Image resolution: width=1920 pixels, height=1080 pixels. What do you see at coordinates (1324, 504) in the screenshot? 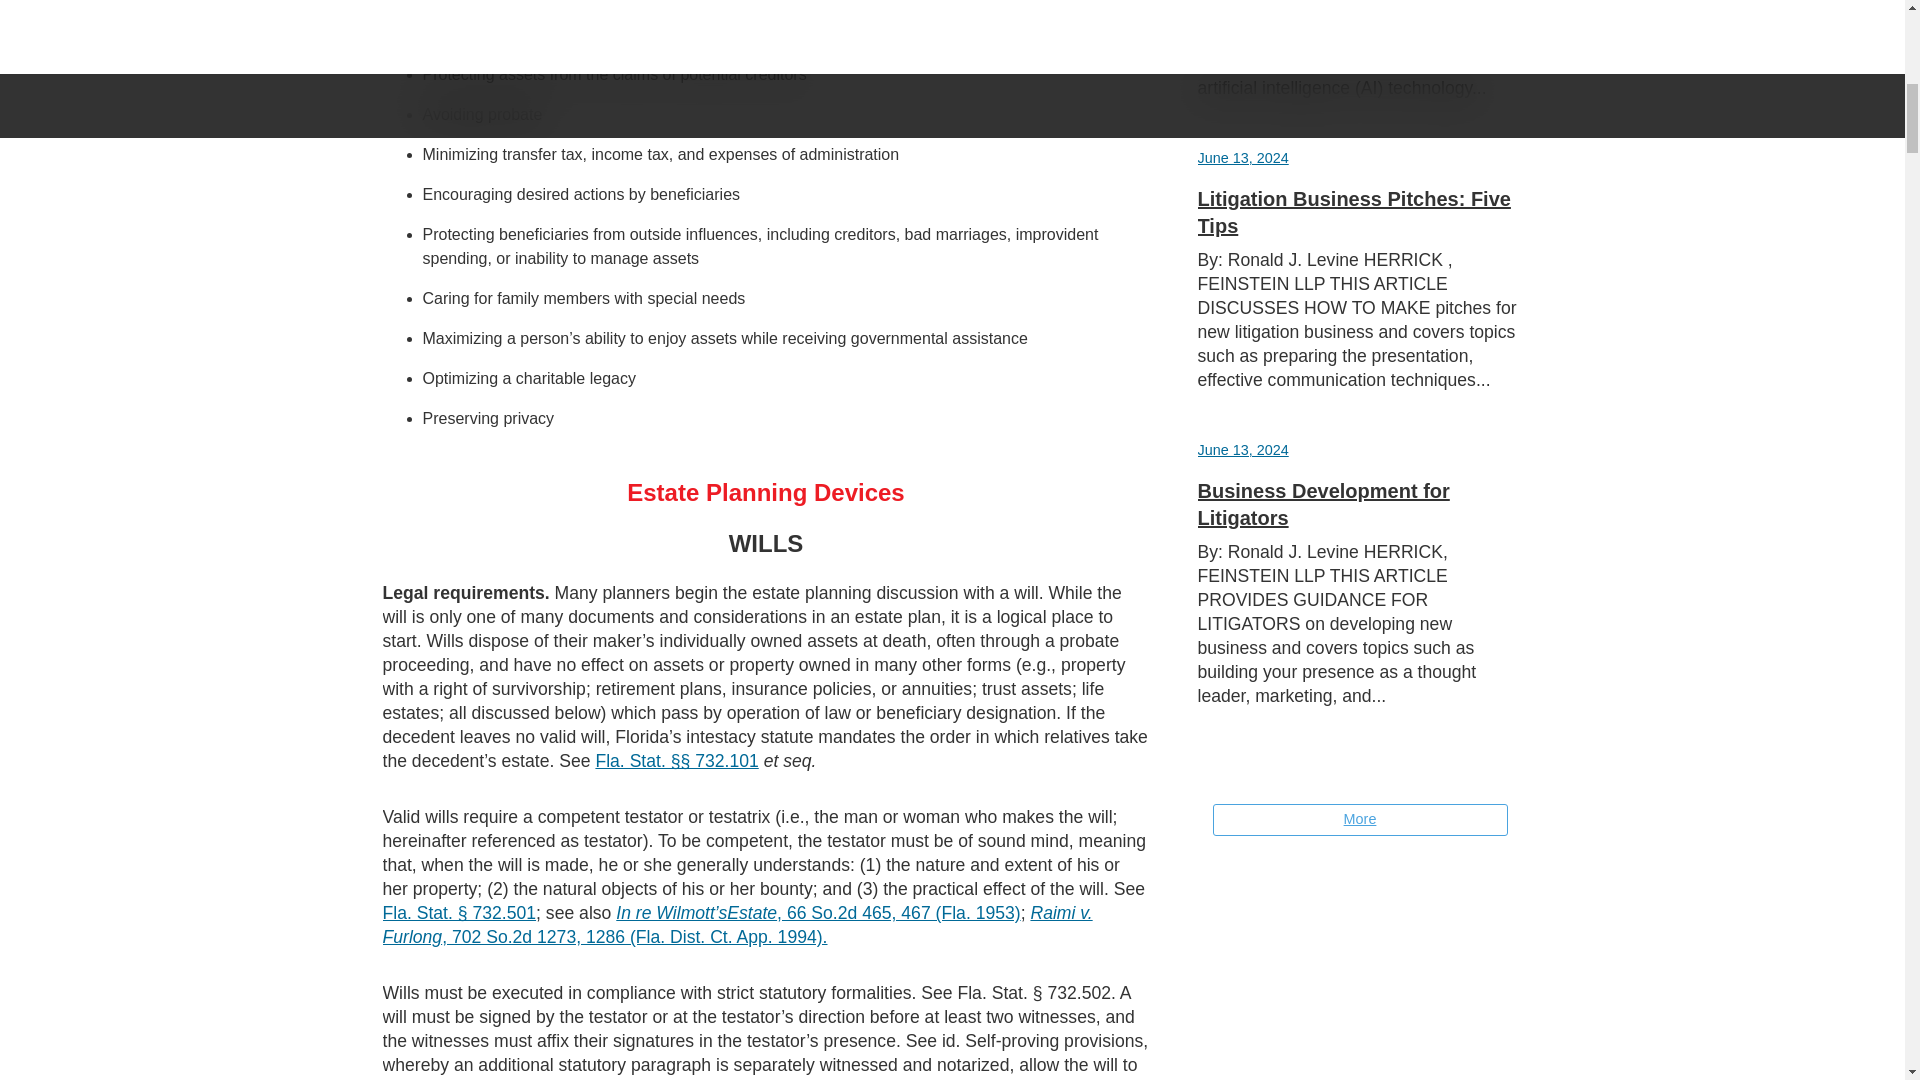
I see `Business Development for Litigators` at bounding box center [1324, 504].